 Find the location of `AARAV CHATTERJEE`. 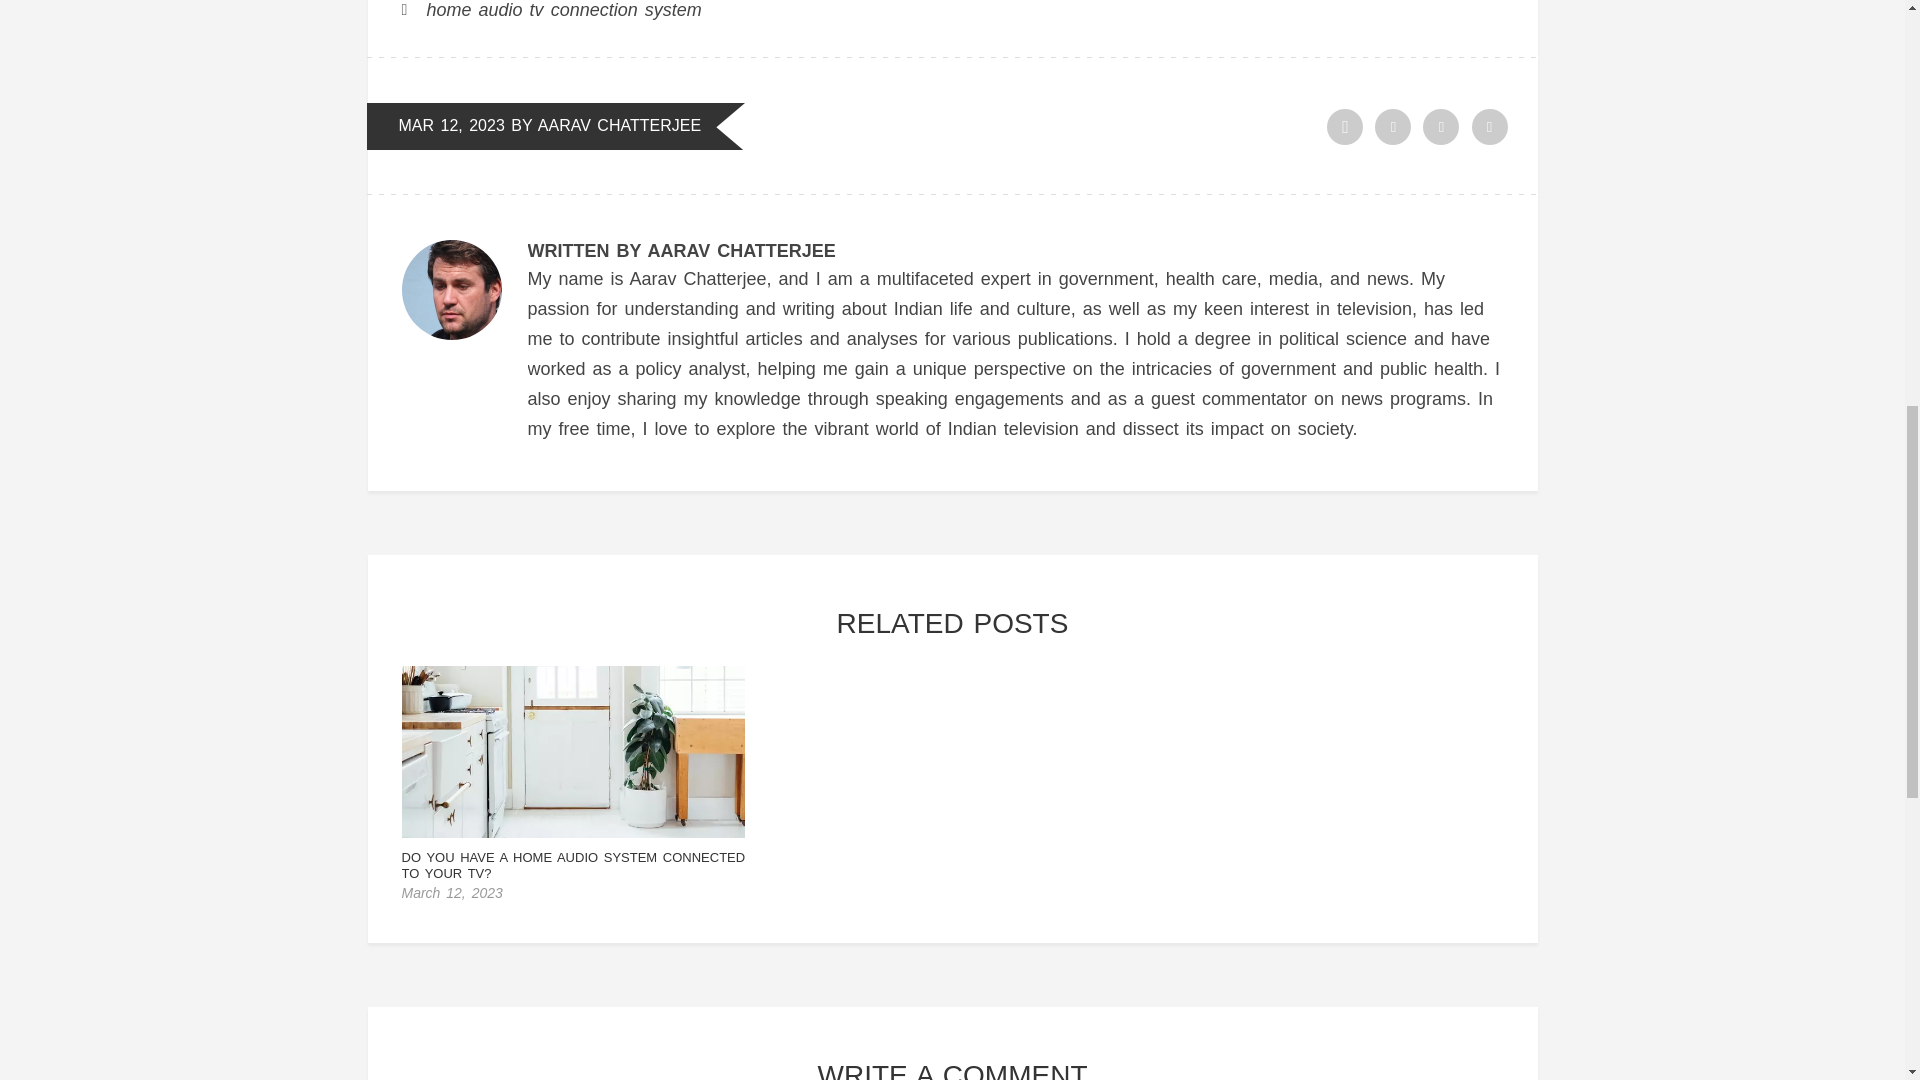

AARAV CHATTERJEE is located at coordinates (618, 124).